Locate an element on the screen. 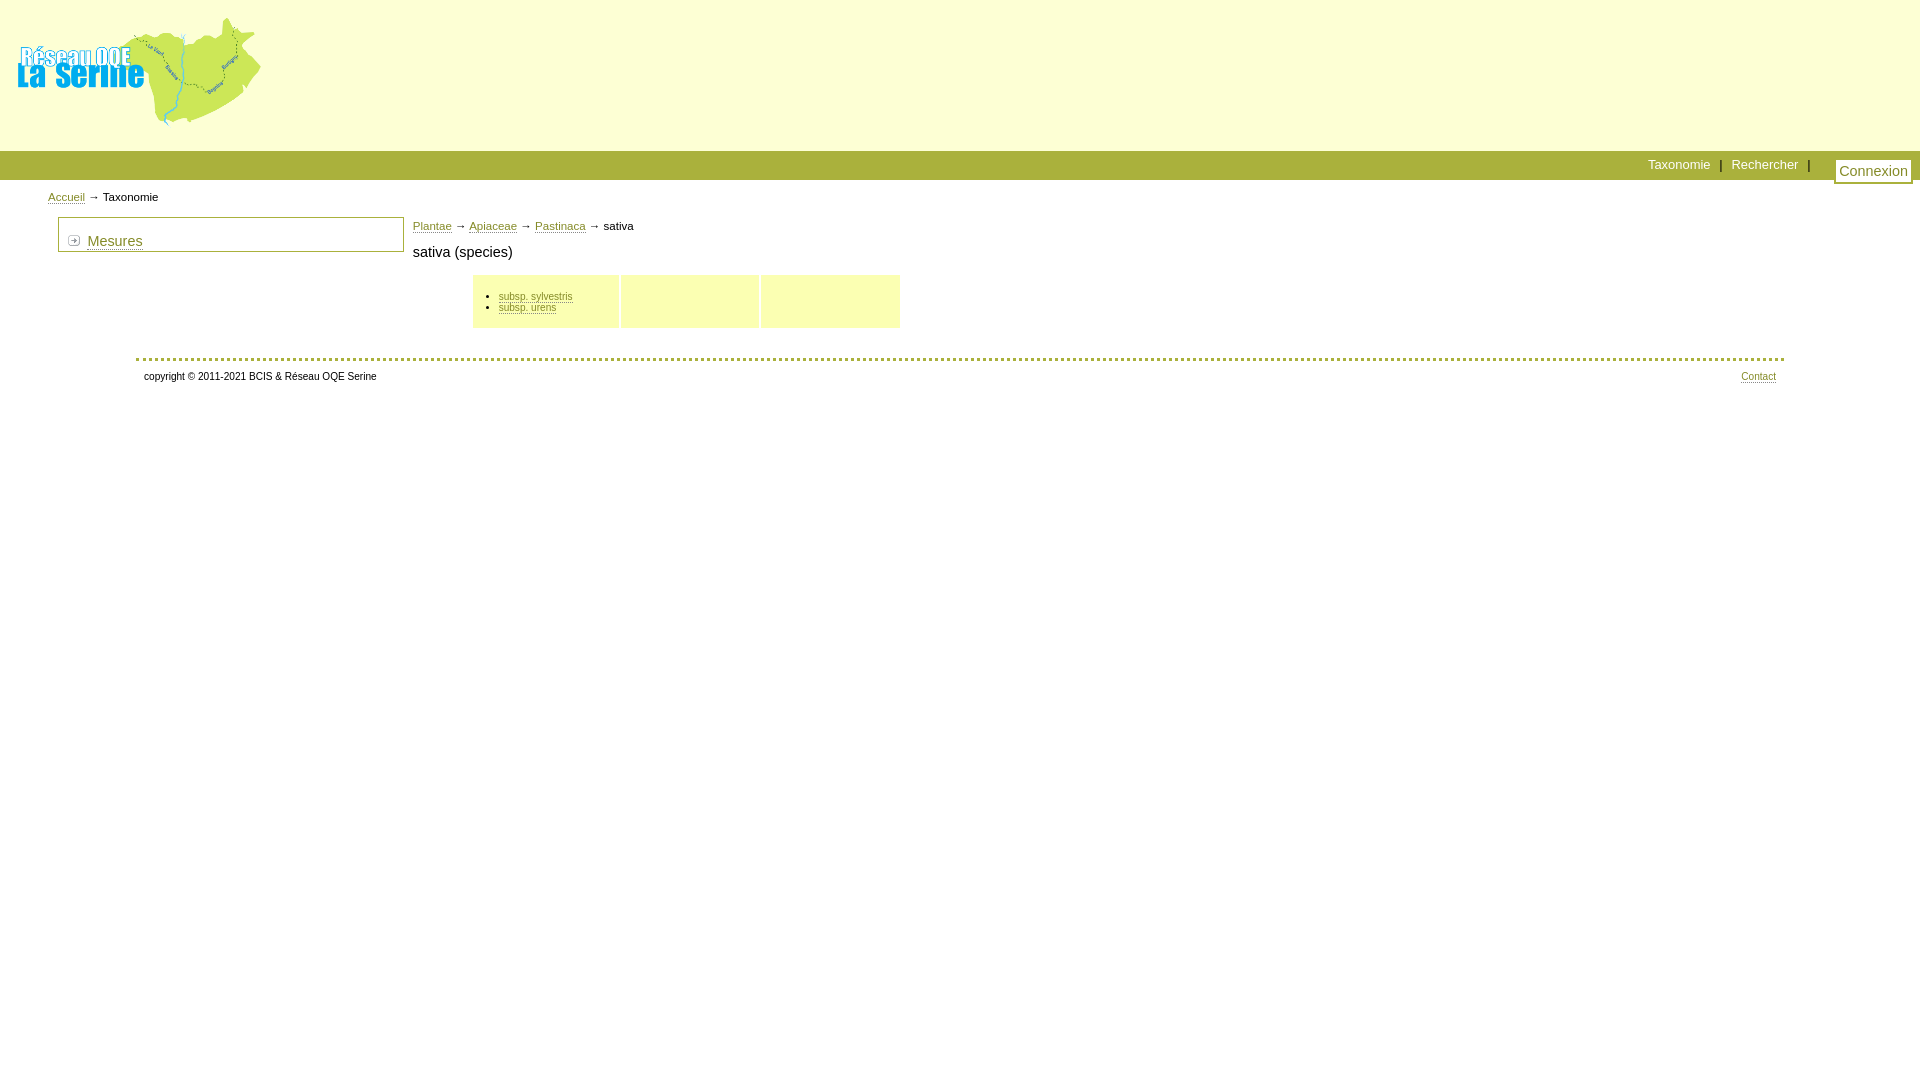  Plantae is located at coordinates (432, 226).